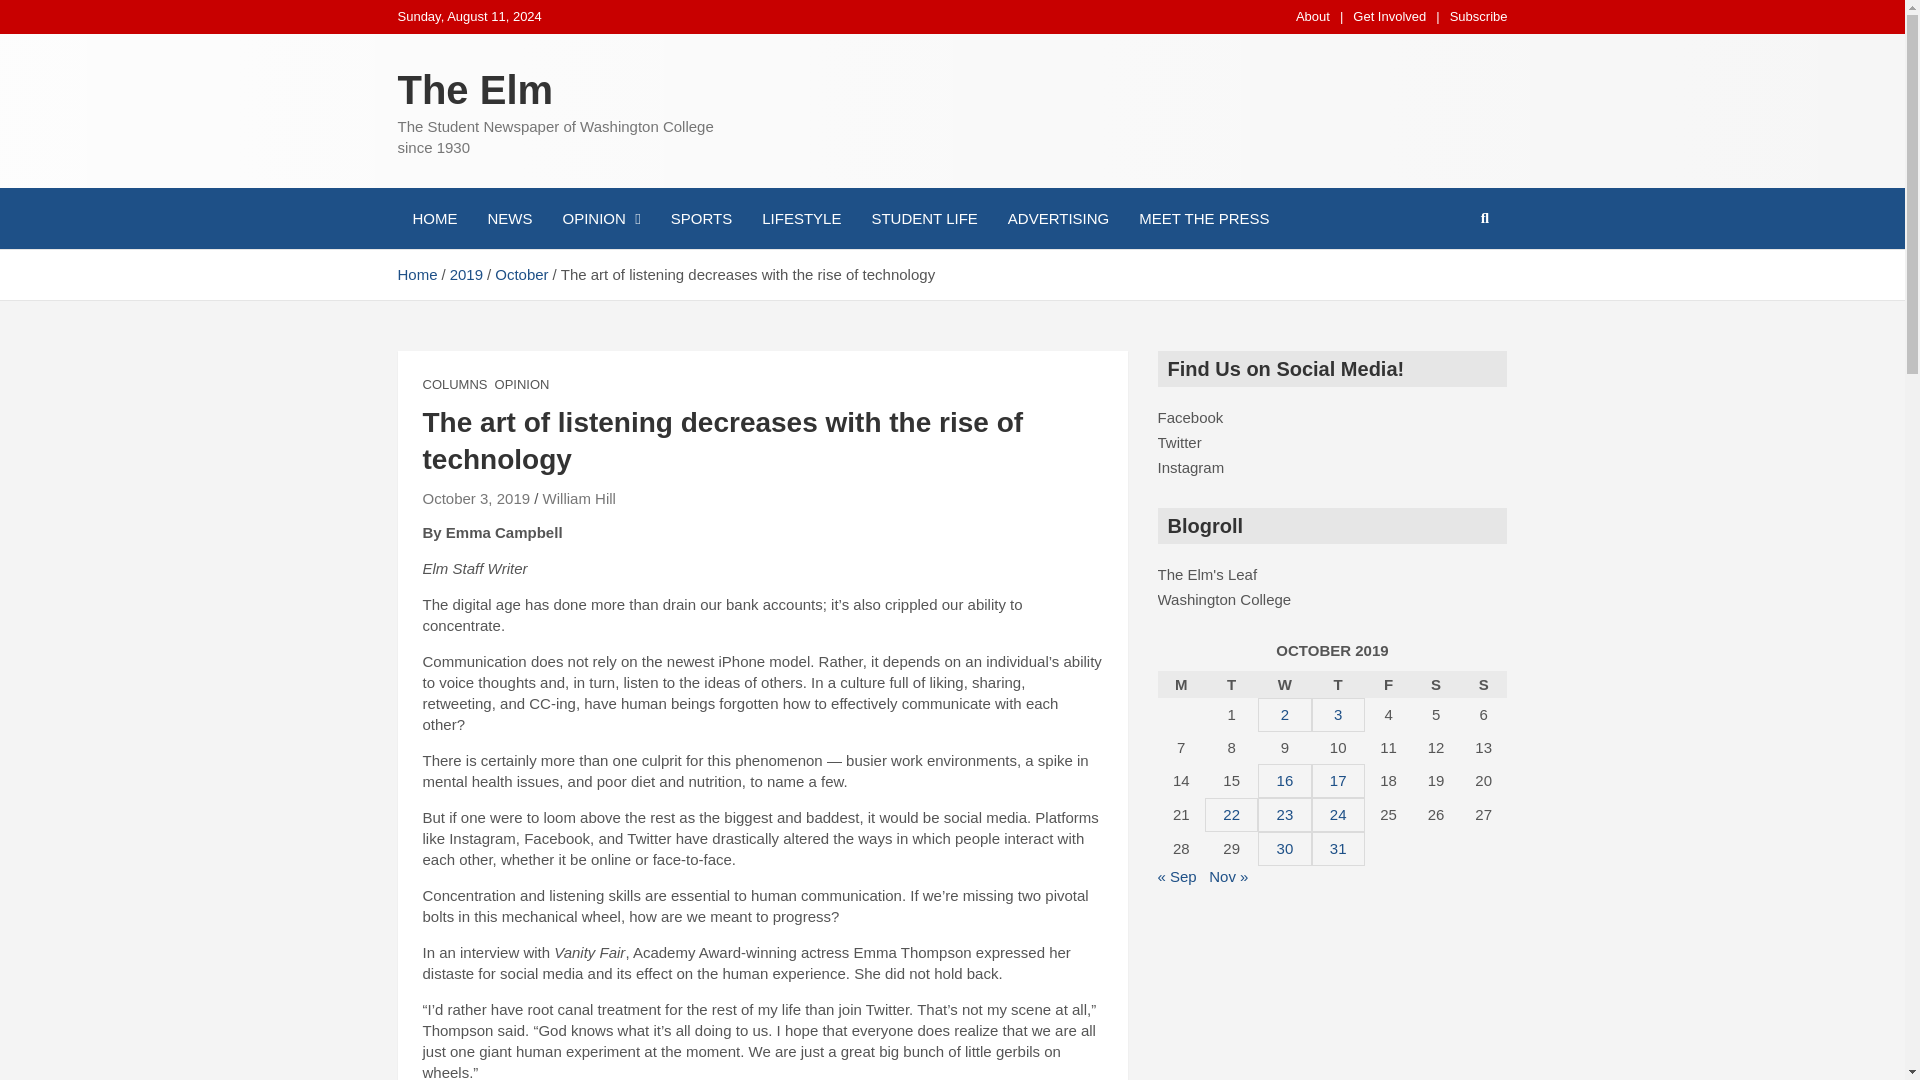  Describe the element at coordinates (1231, 684) in the screenshot. I see `Tuesday` at that location.